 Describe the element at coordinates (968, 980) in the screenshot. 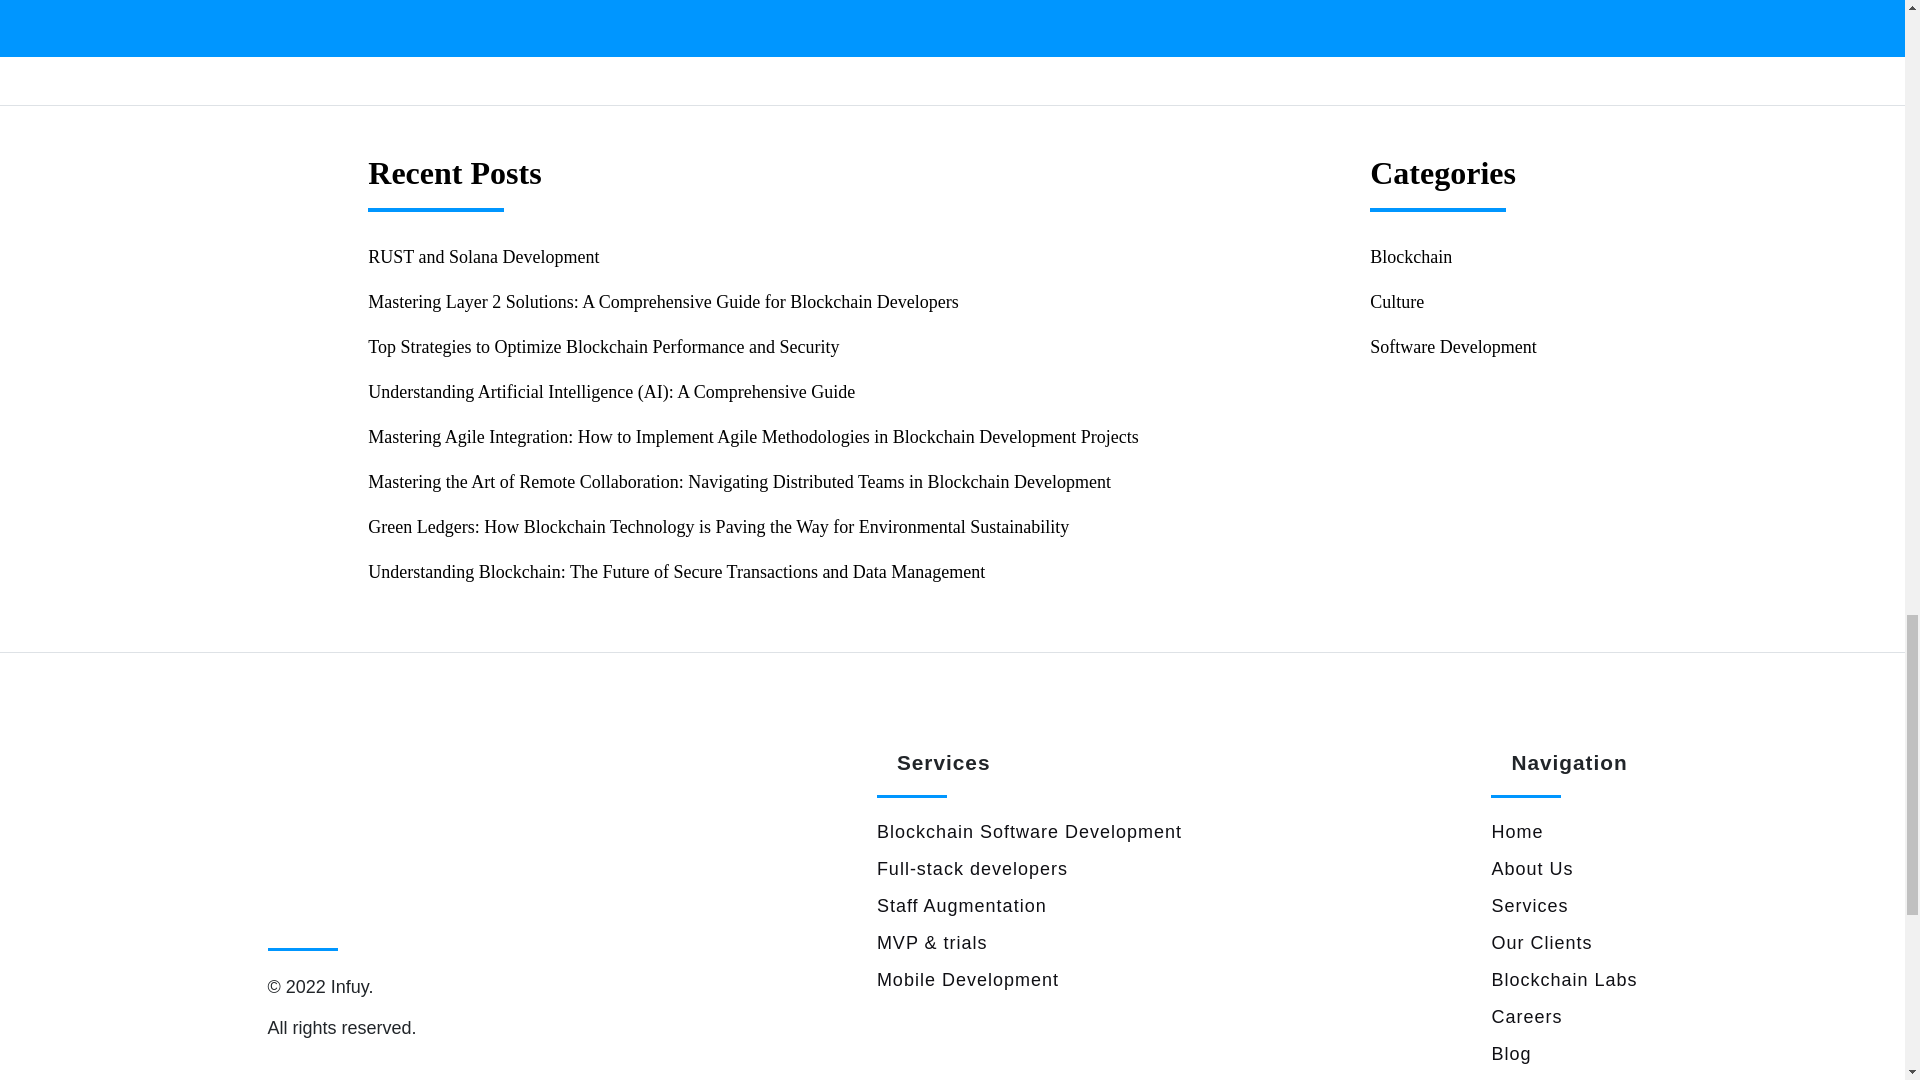

I see `Mobile Development` at that location.